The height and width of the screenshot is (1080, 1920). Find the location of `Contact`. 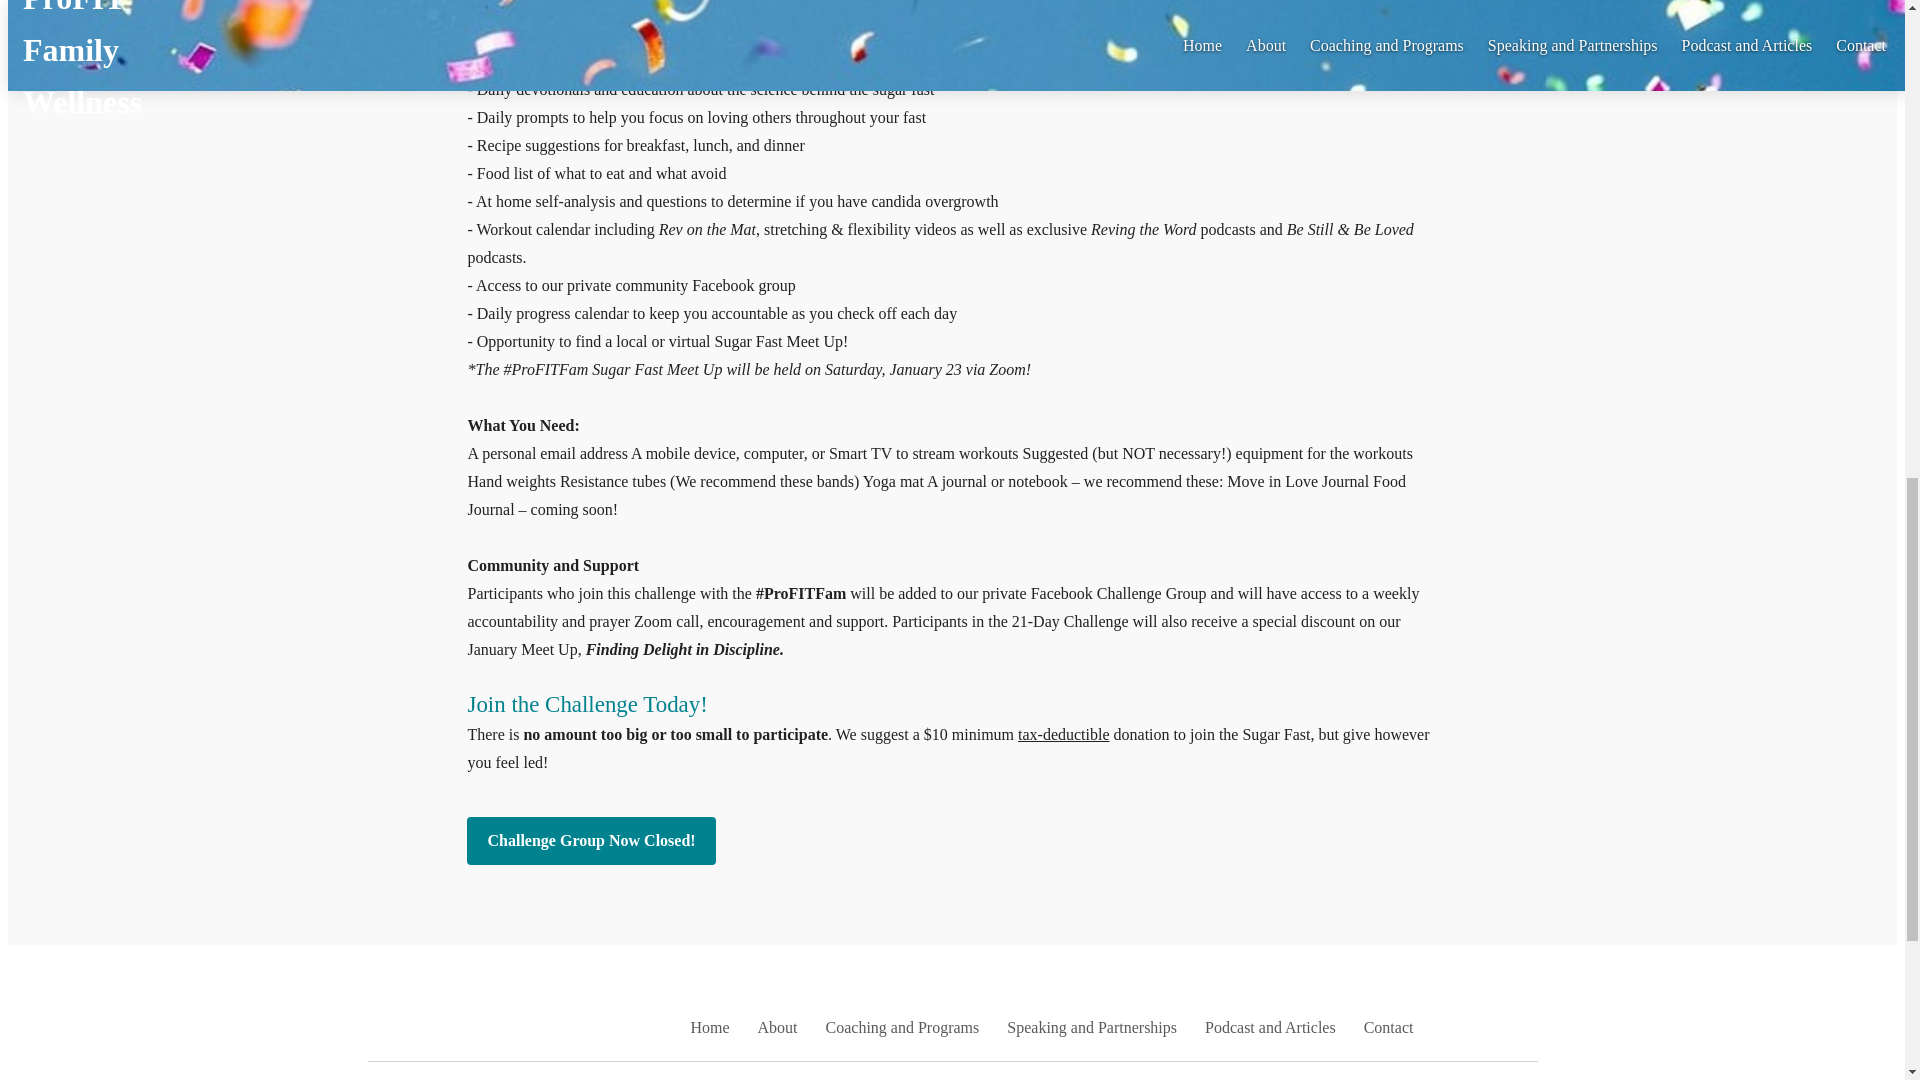

Contact is located at coordinates (1388, 1027).